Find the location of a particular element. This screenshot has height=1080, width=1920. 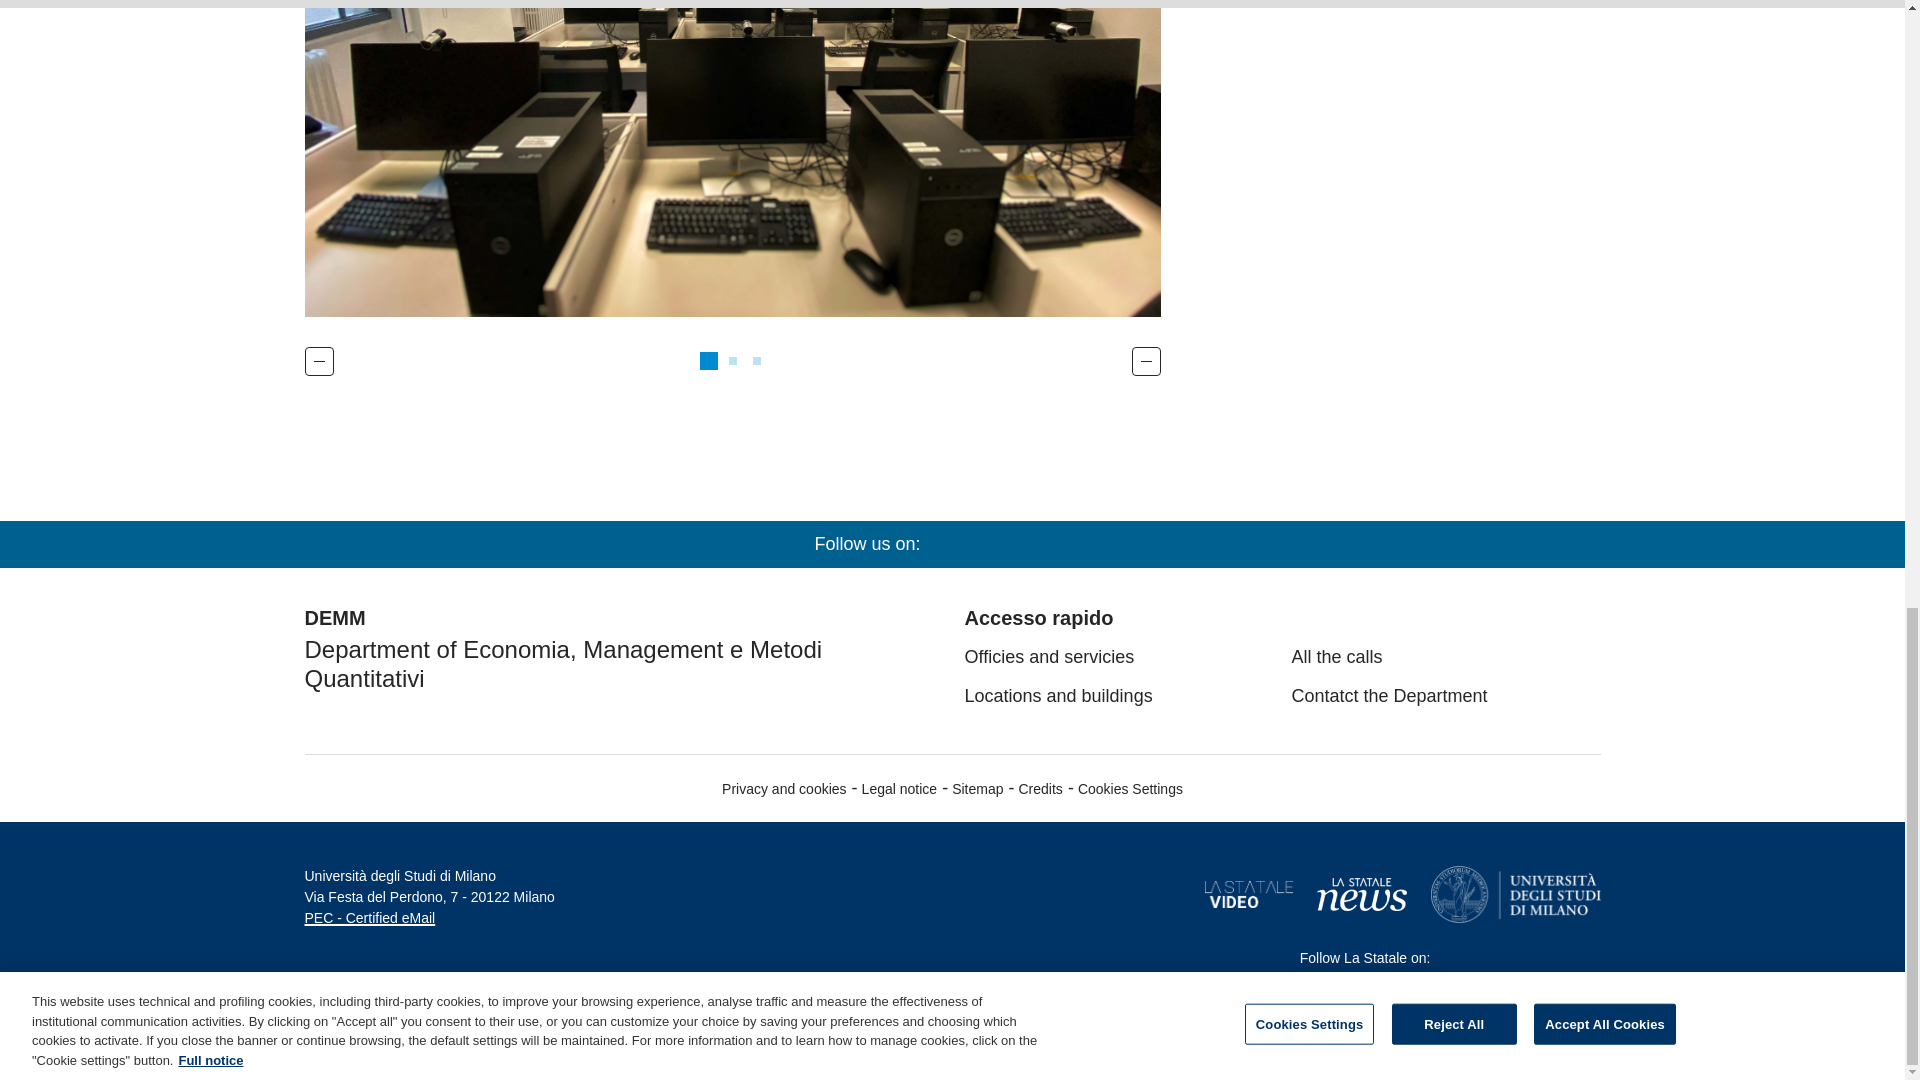

Follow us on Facebook is located at coordinates (1588, 958).